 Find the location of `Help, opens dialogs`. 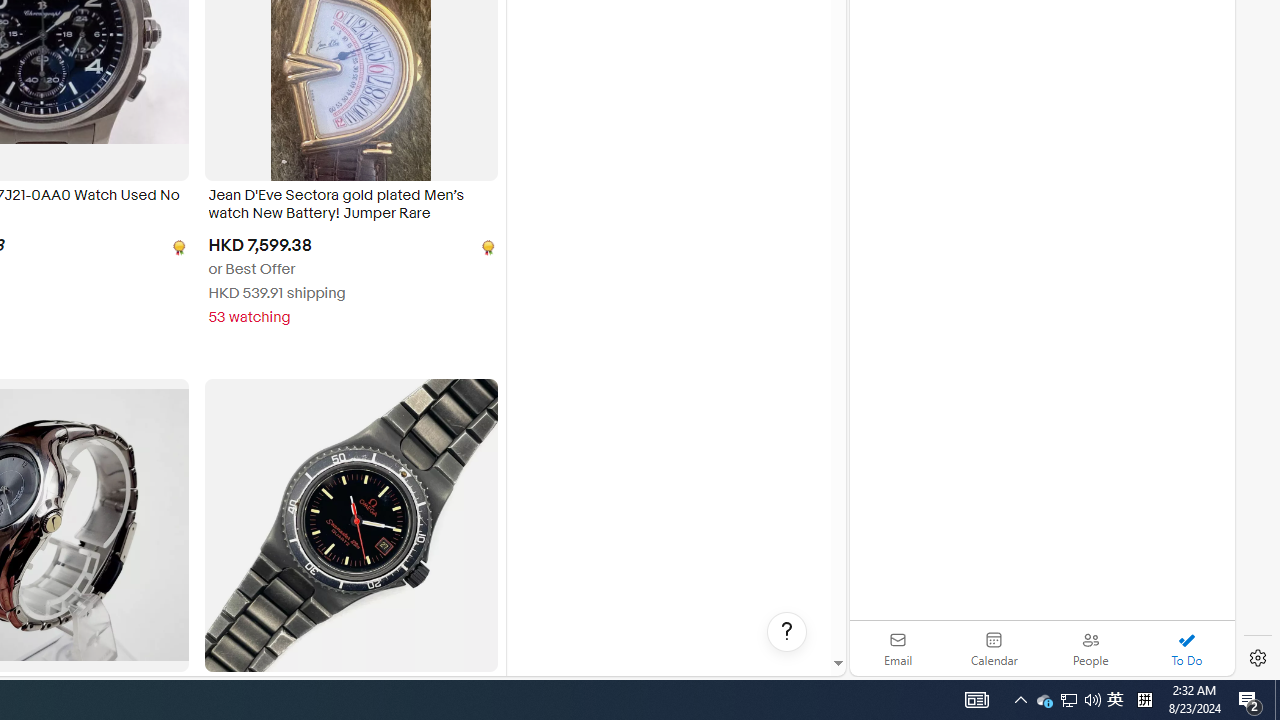

Help, opens dialogs is located at coordinates (787, 632).